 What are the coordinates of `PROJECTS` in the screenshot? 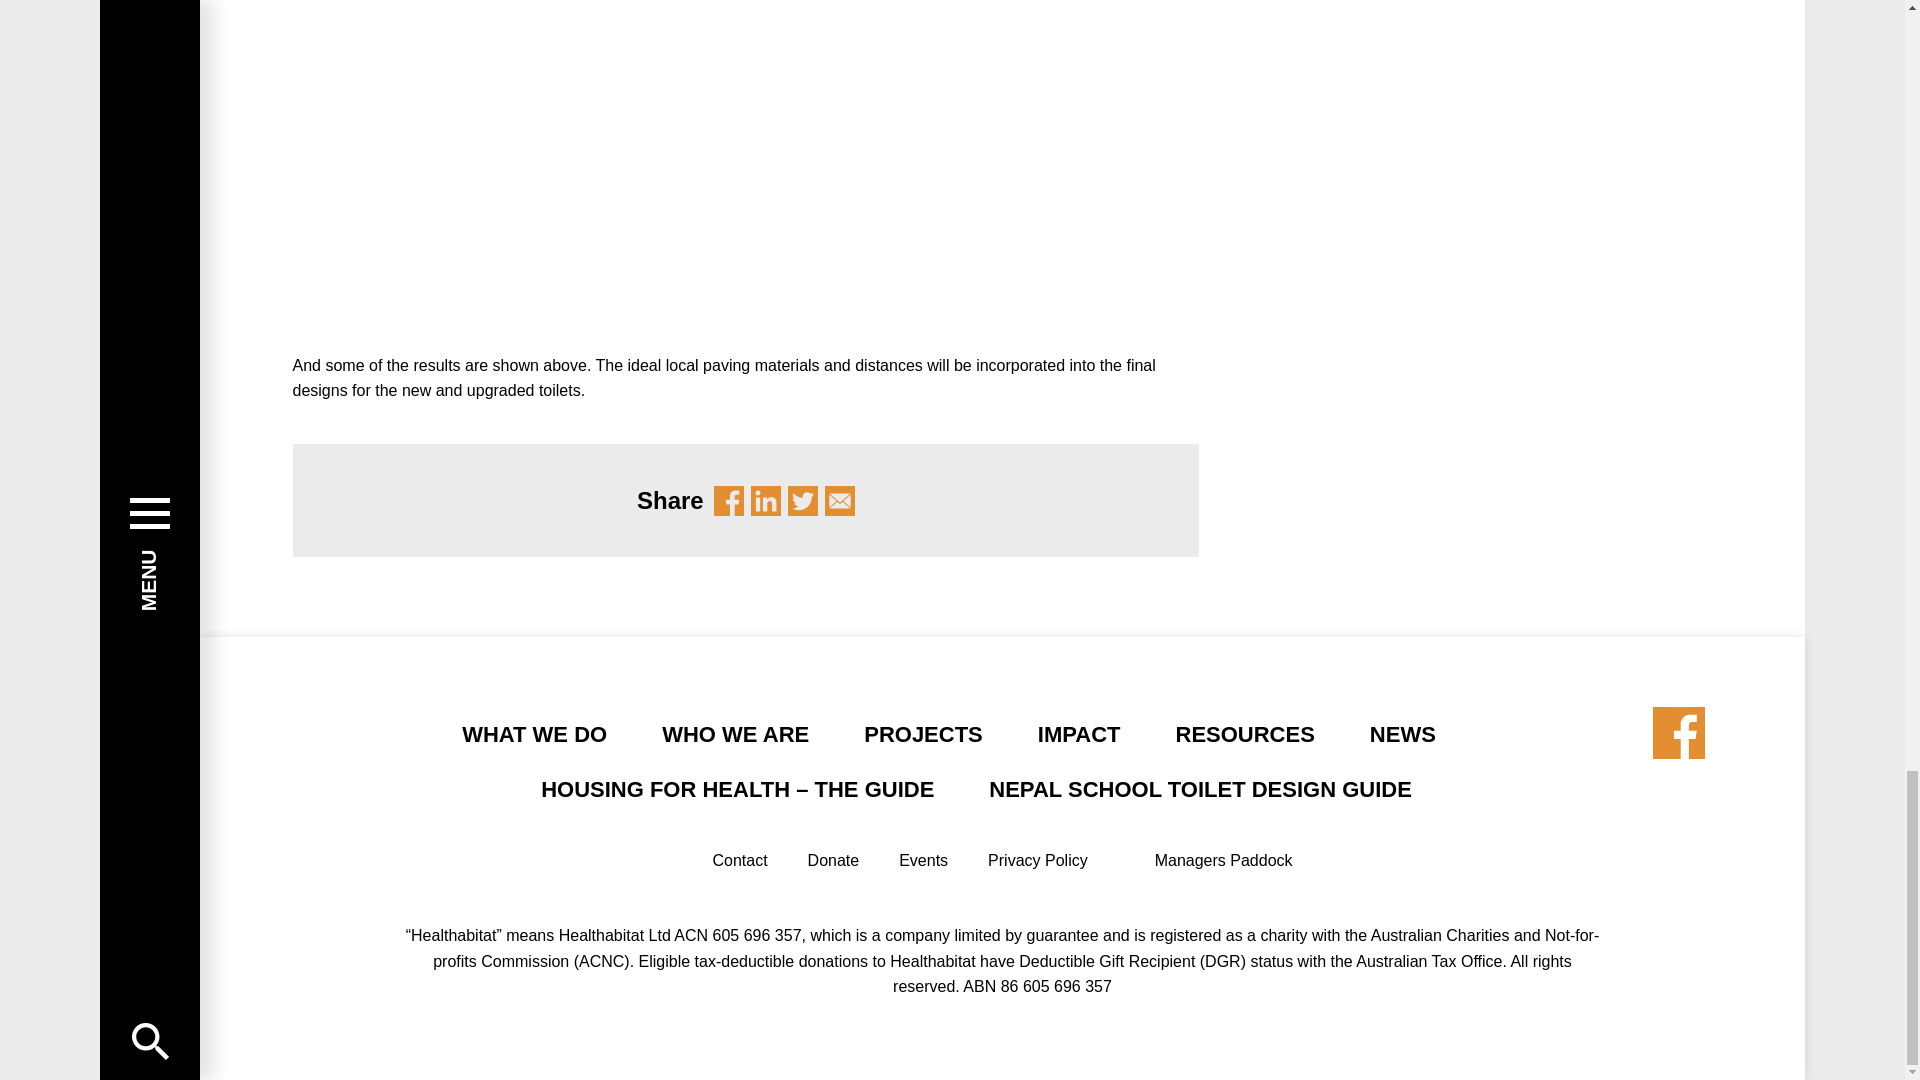 It's located at (924, 734).